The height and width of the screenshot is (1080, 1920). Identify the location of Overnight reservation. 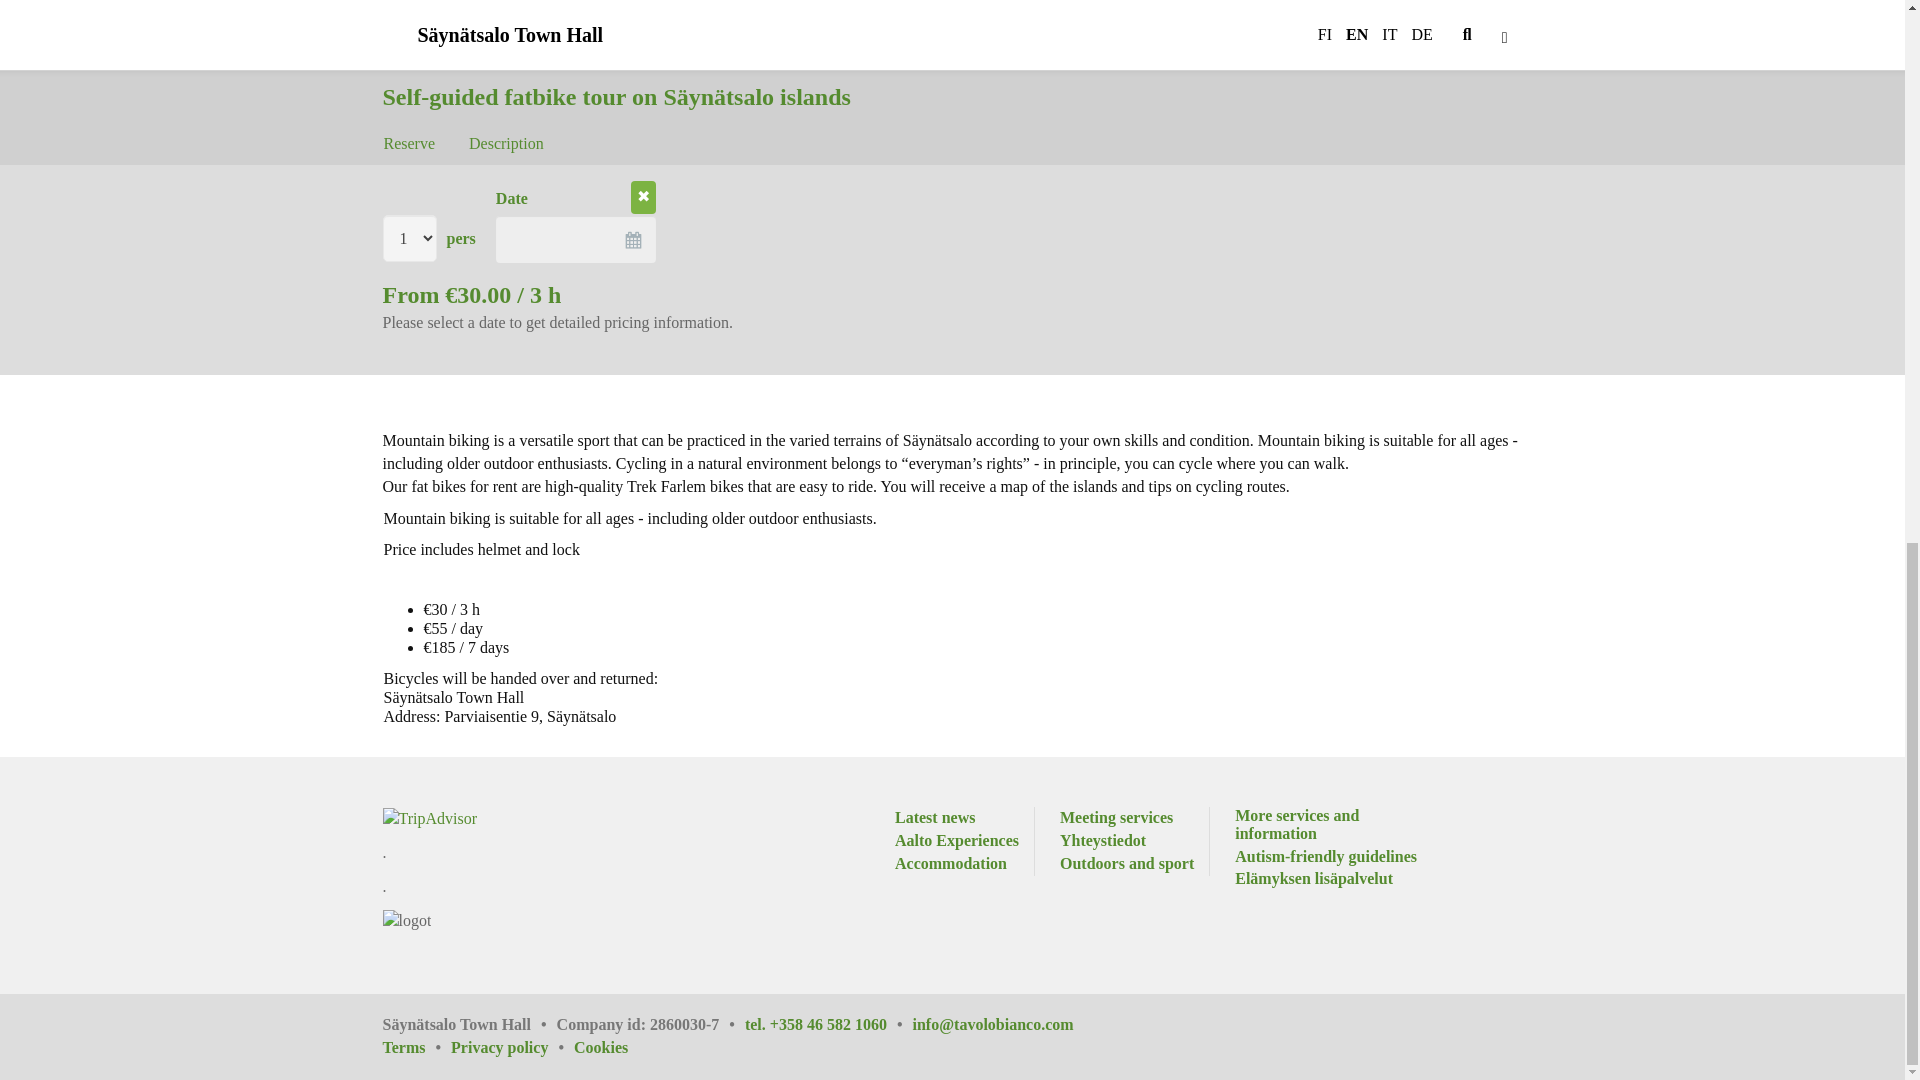
(672, 146).